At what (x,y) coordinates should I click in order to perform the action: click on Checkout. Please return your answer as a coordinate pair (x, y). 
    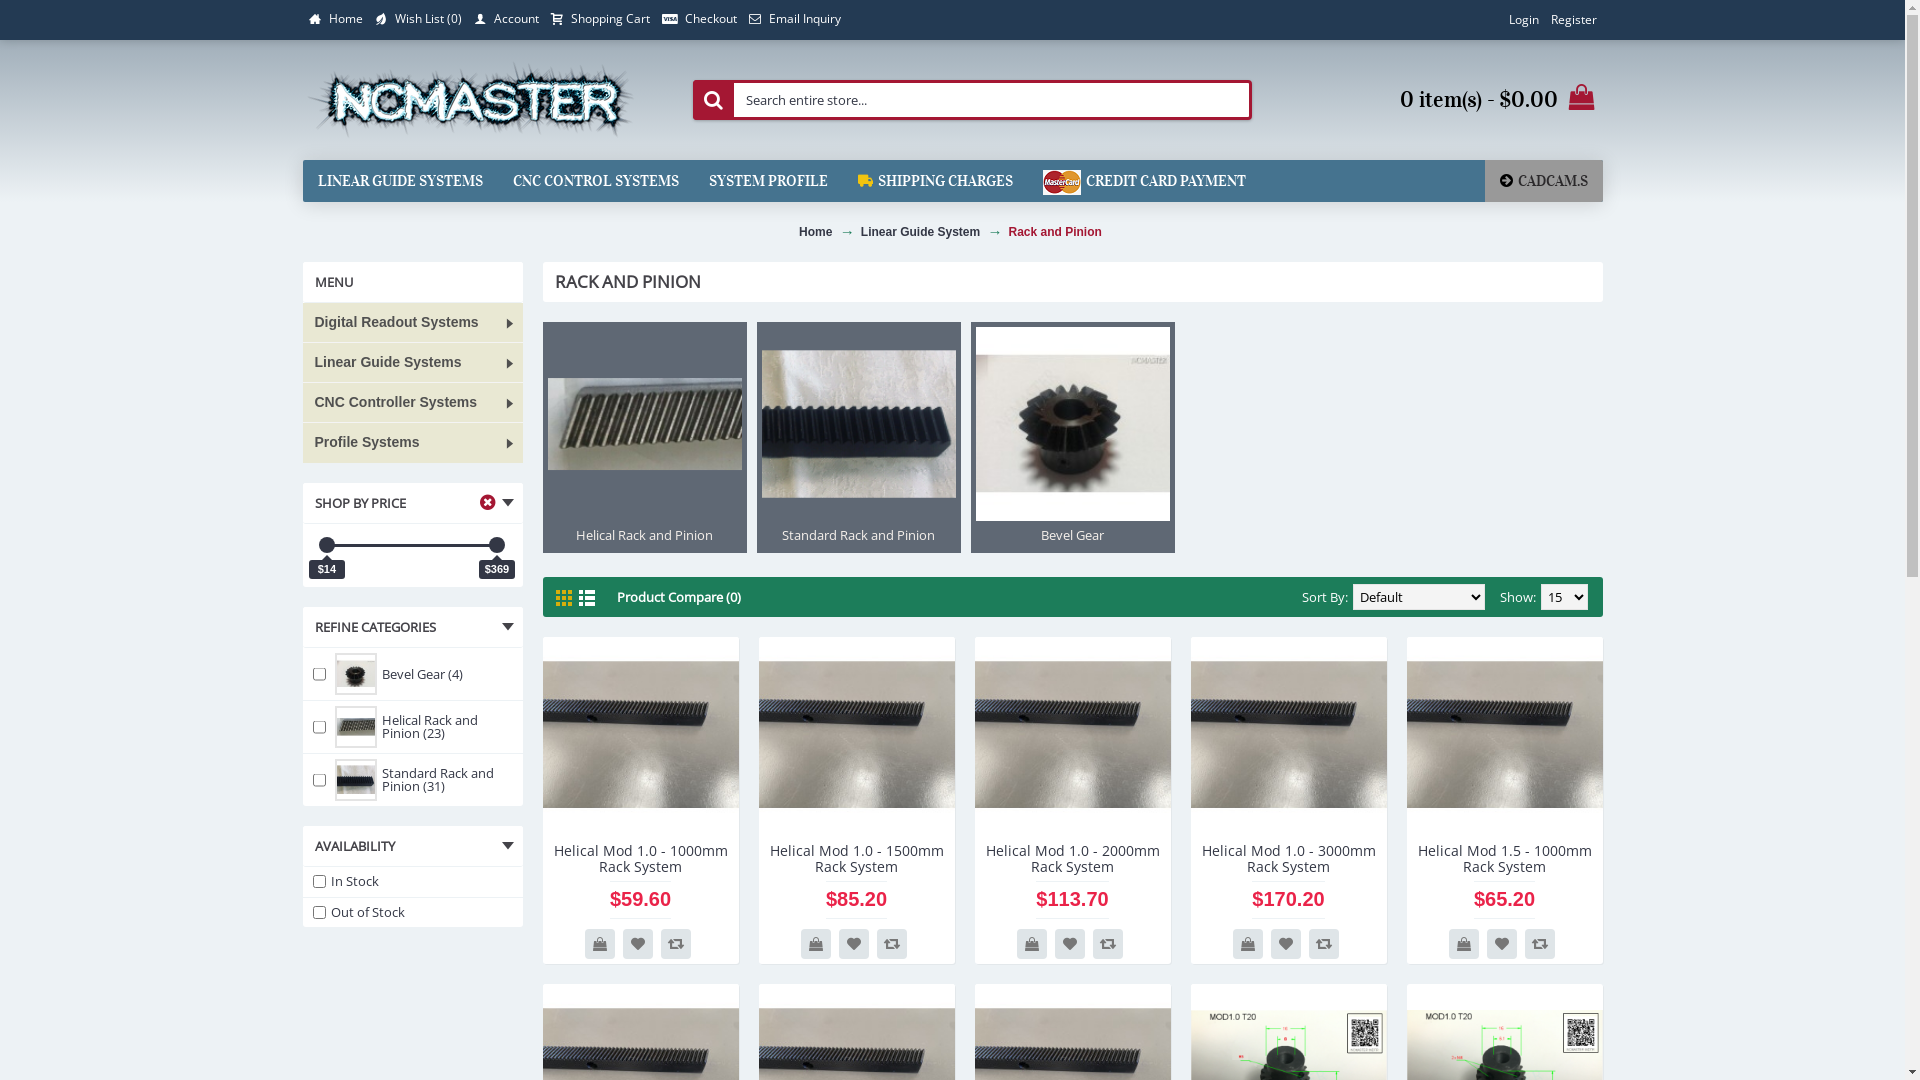
    Looking at the image, I should click on (700, 20).